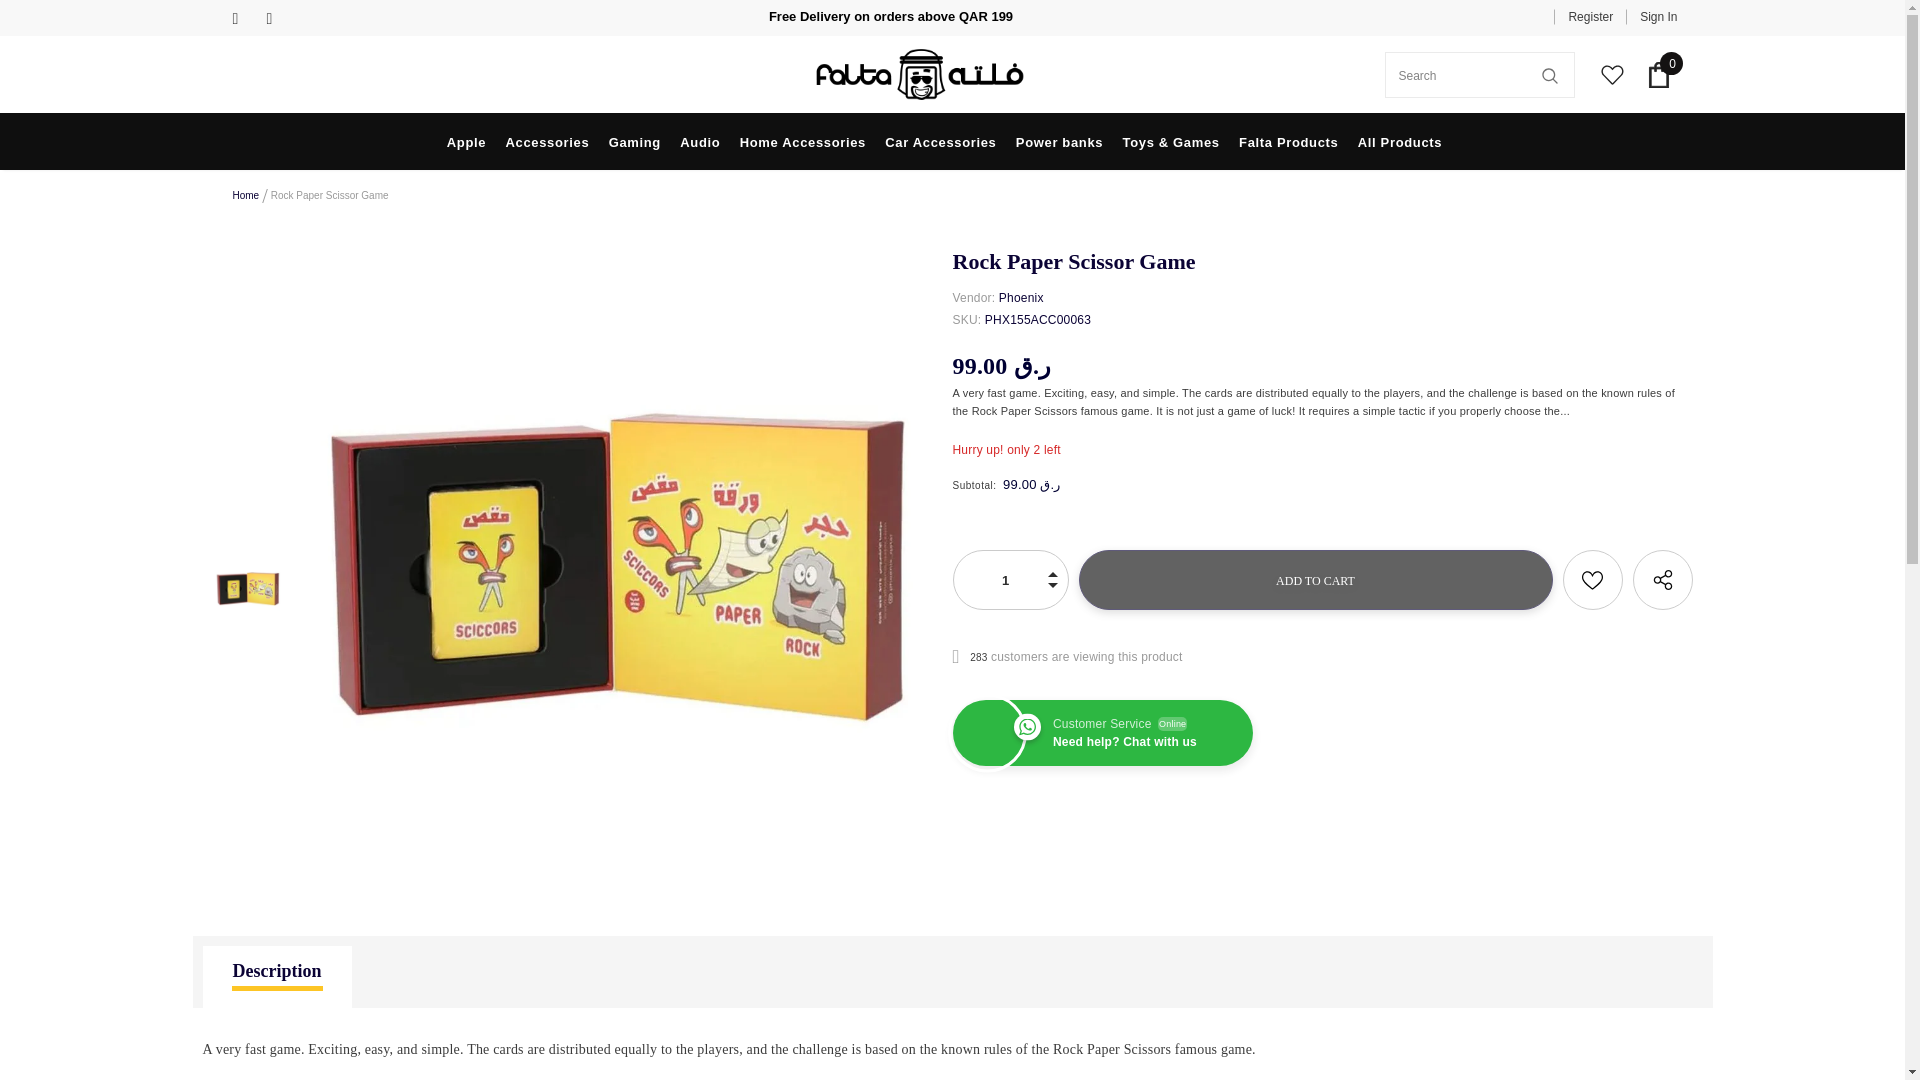 Image resolution: width=1920 pixels, height=1080 pixels. What do you see at coordinates (1658, 74) in the screenshot?
I see `0` at bounding box center [1658, 74].